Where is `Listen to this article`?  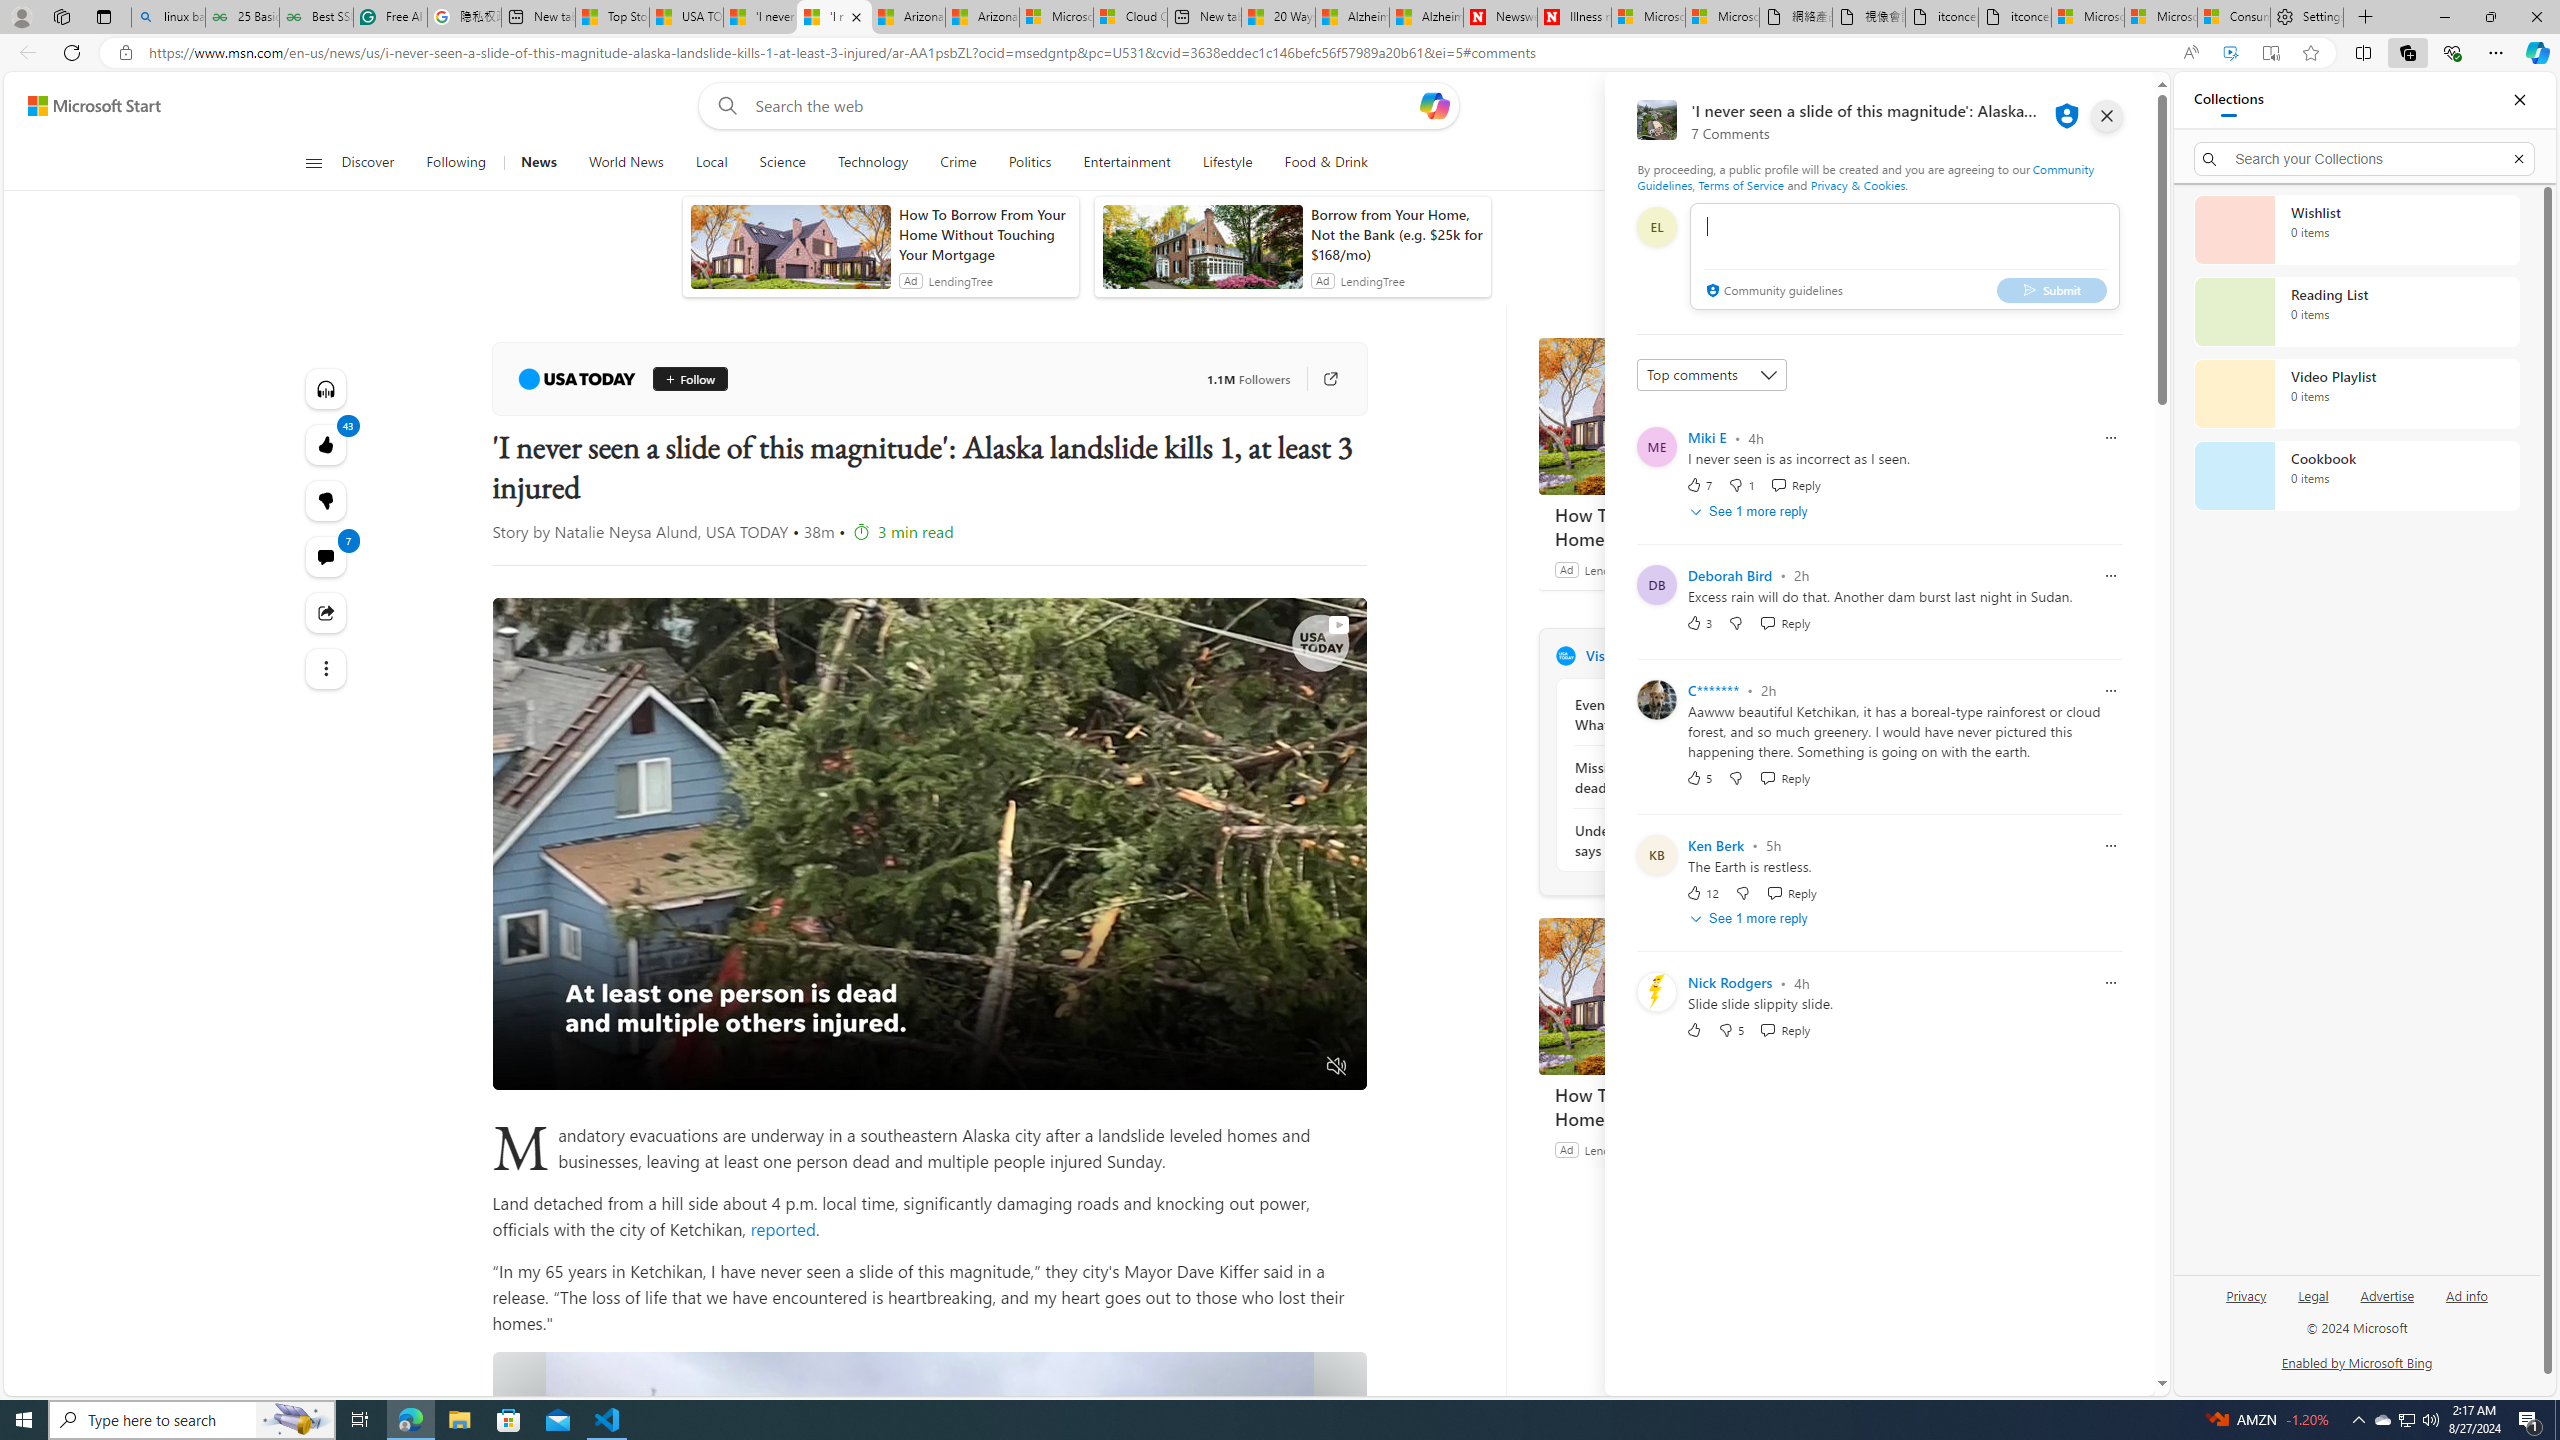 Listen to this article is located at coordinates (324, 388).